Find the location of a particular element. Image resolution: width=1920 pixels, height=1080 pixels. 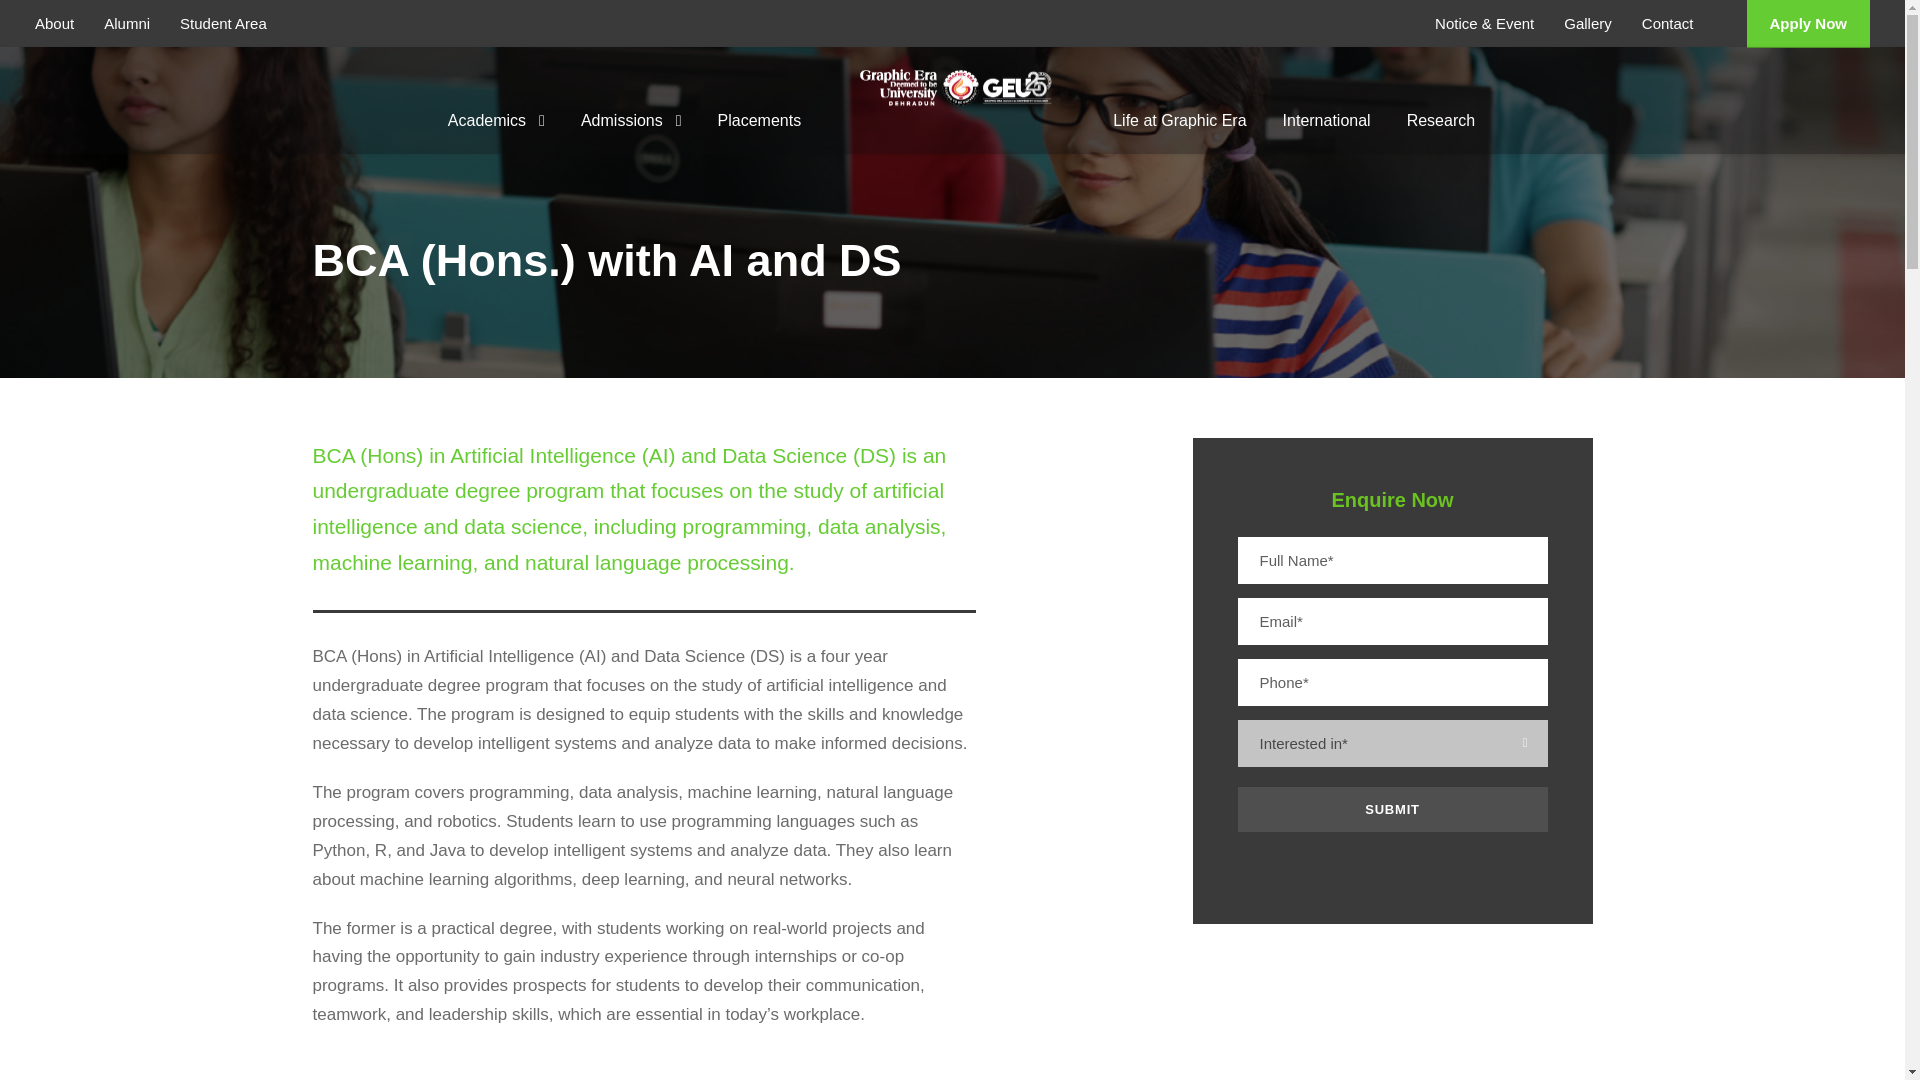

Gallery is located at coordinates (1588, 24).